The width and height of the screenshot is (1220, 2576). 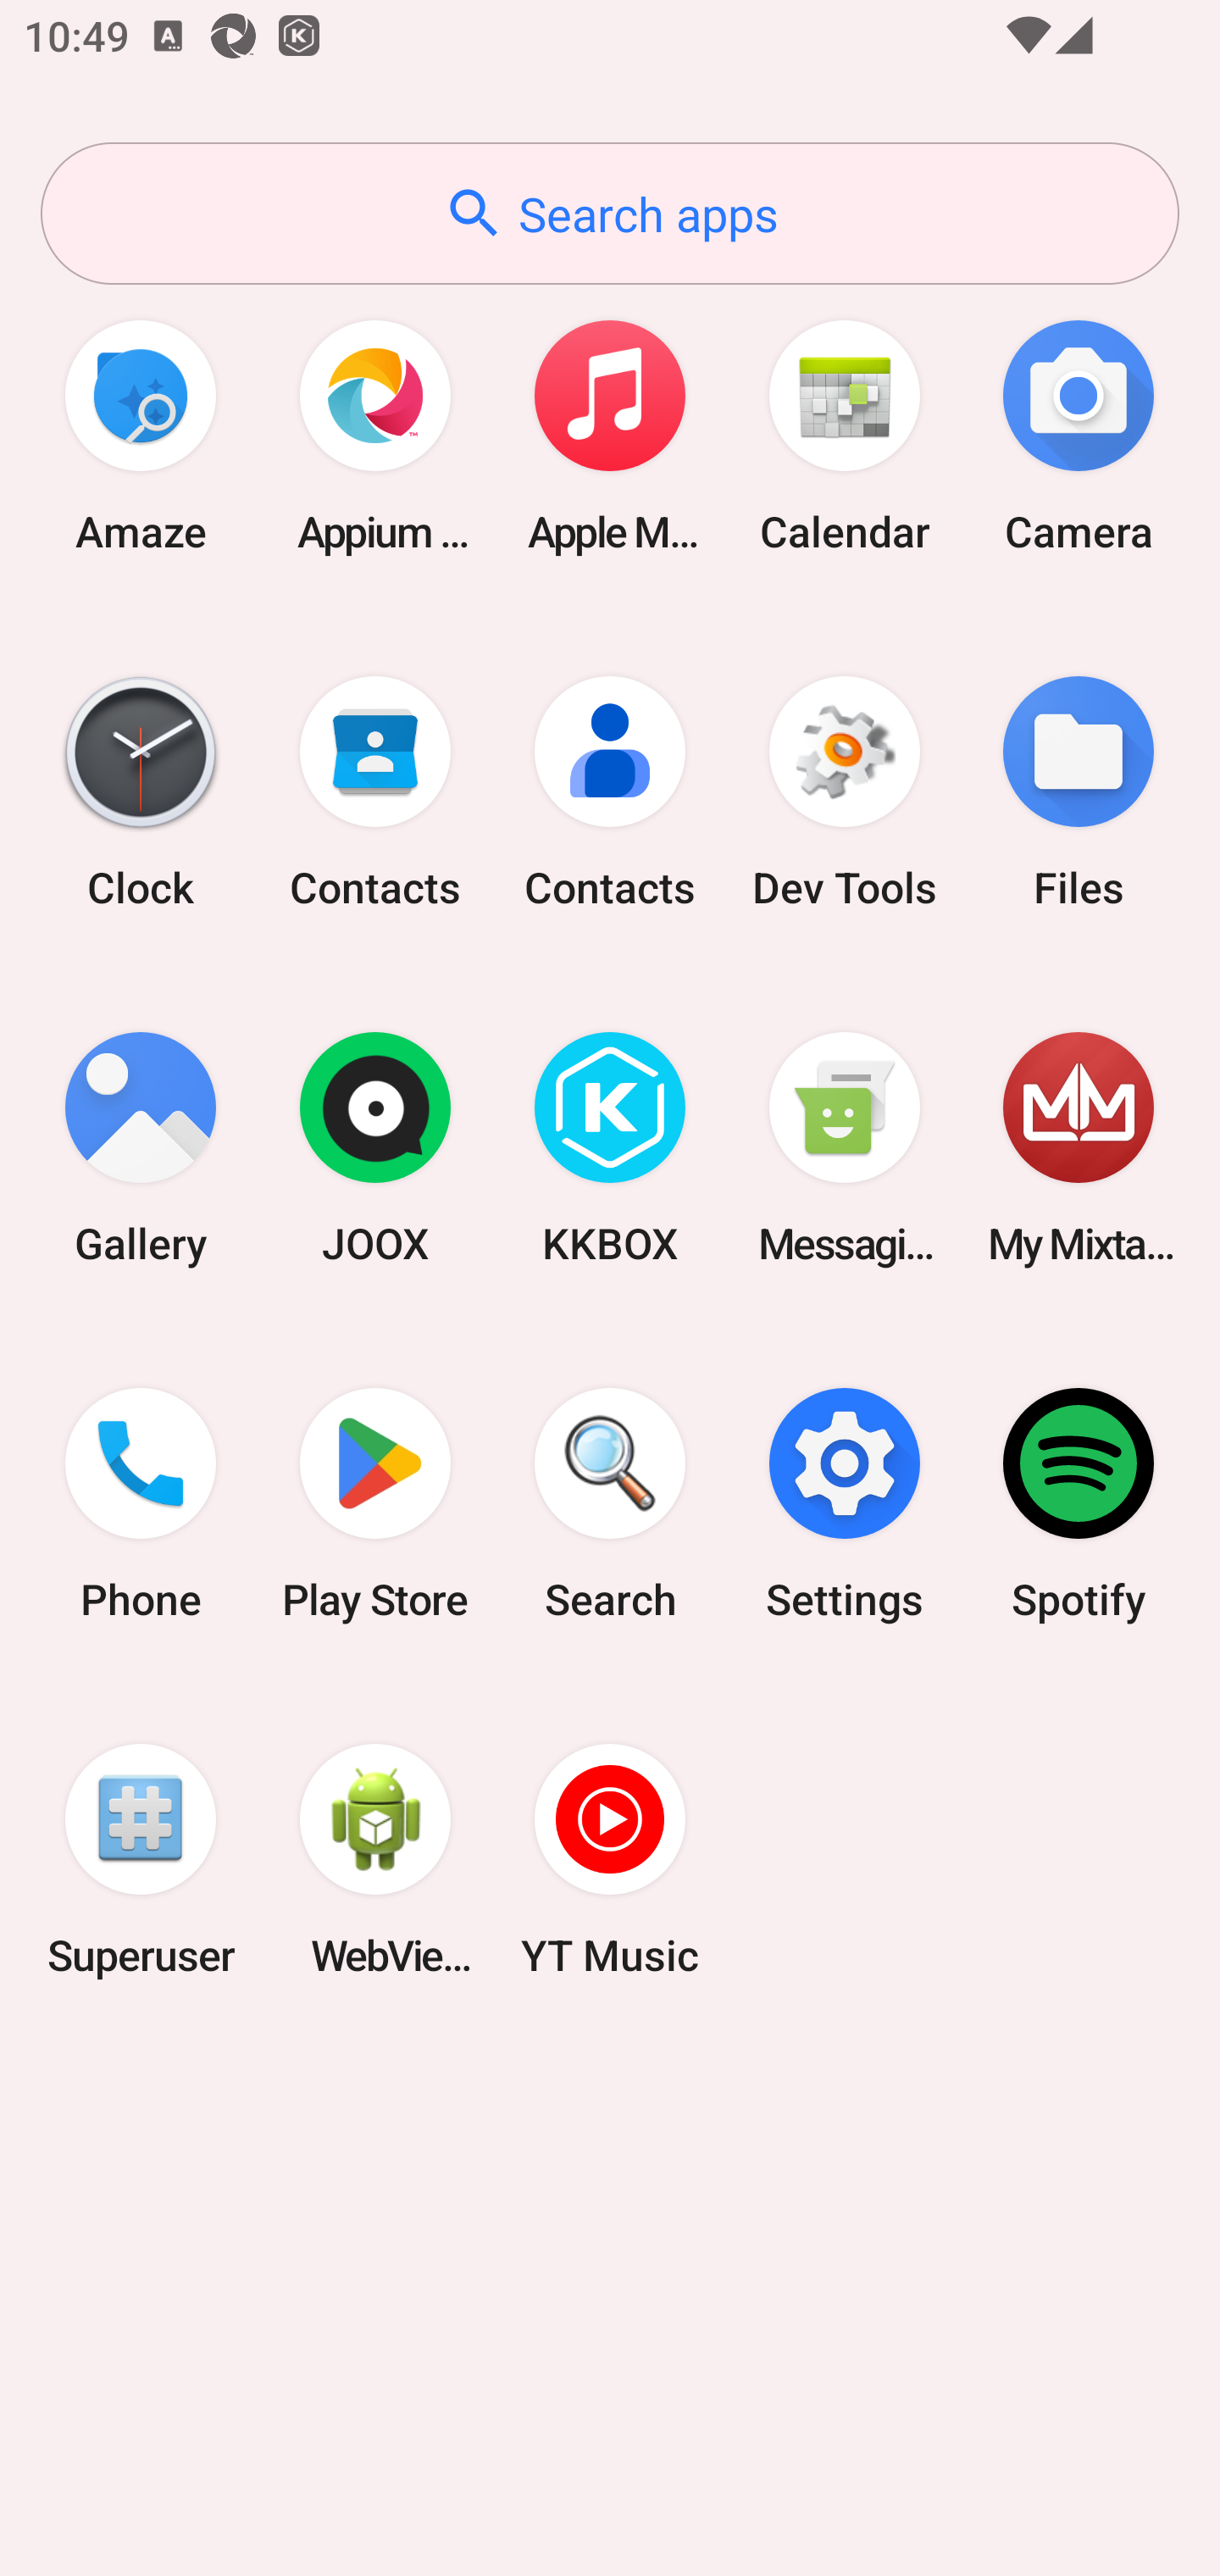 What do you see at coordinates (844, 1504) in the screenshot?
I see `Settings` at bounding box center [844, 1504].